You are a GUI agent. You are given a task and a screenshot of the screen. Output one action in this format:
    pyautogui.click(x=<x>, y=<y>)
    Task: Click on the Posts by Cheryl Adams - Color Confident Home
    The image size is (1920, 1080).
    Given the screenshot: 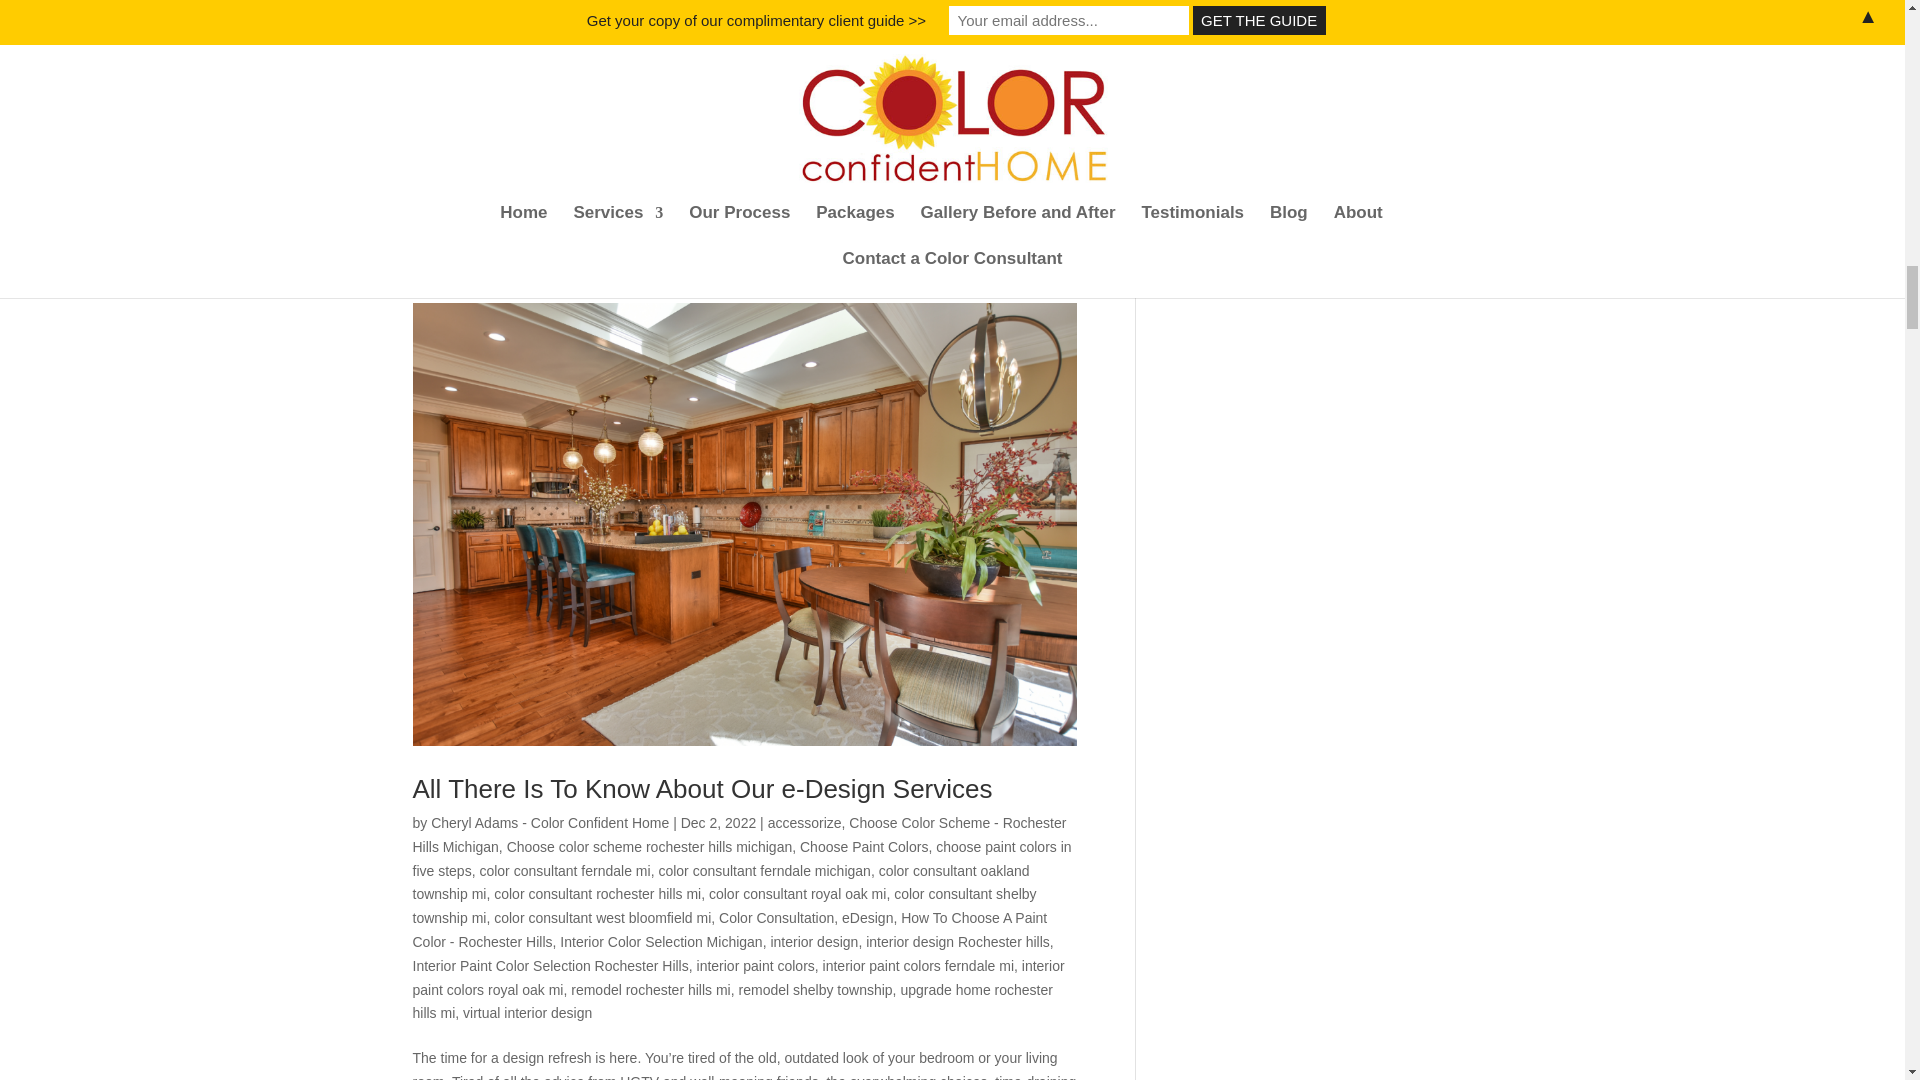 What is the action you would take?
    pyautogui.click(x=549, y=822)
    